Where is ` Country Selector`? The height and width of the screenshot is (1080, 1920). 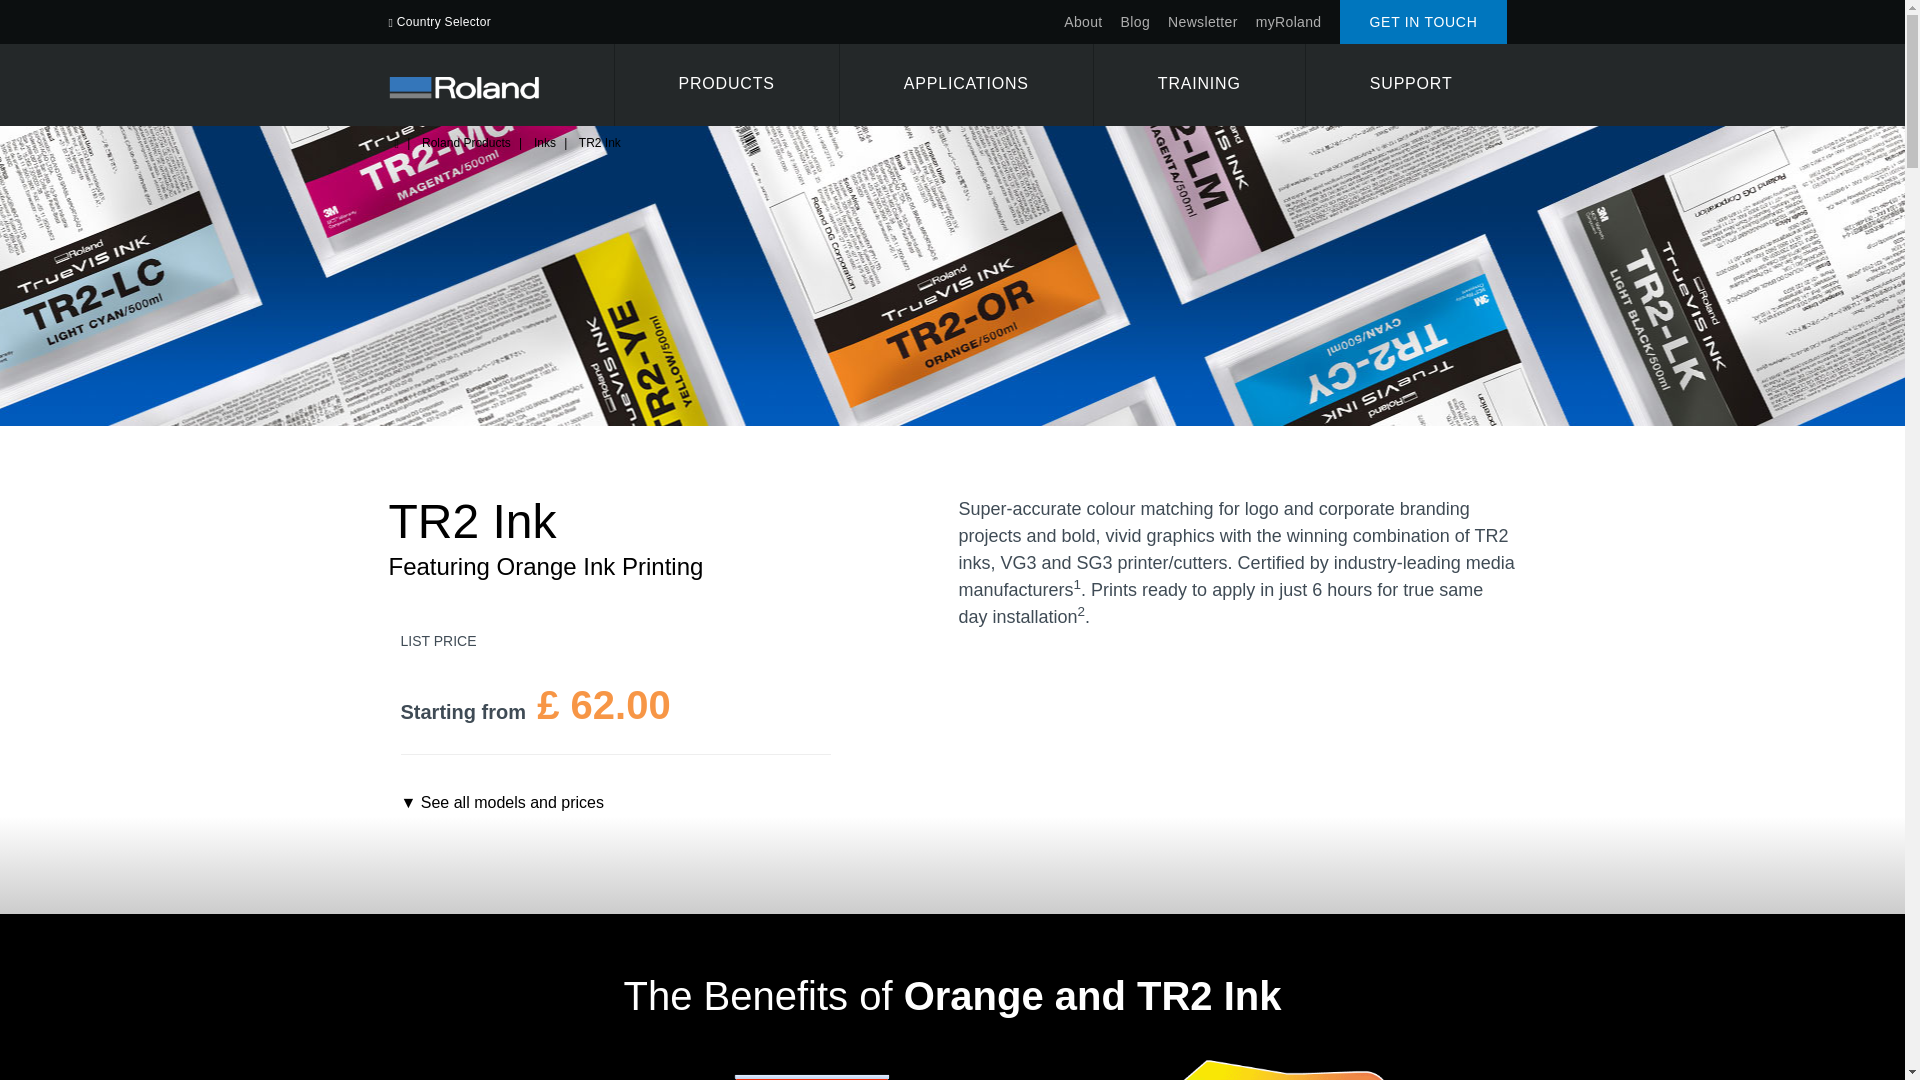
 Country Selector is located at coordinates (439, 20).